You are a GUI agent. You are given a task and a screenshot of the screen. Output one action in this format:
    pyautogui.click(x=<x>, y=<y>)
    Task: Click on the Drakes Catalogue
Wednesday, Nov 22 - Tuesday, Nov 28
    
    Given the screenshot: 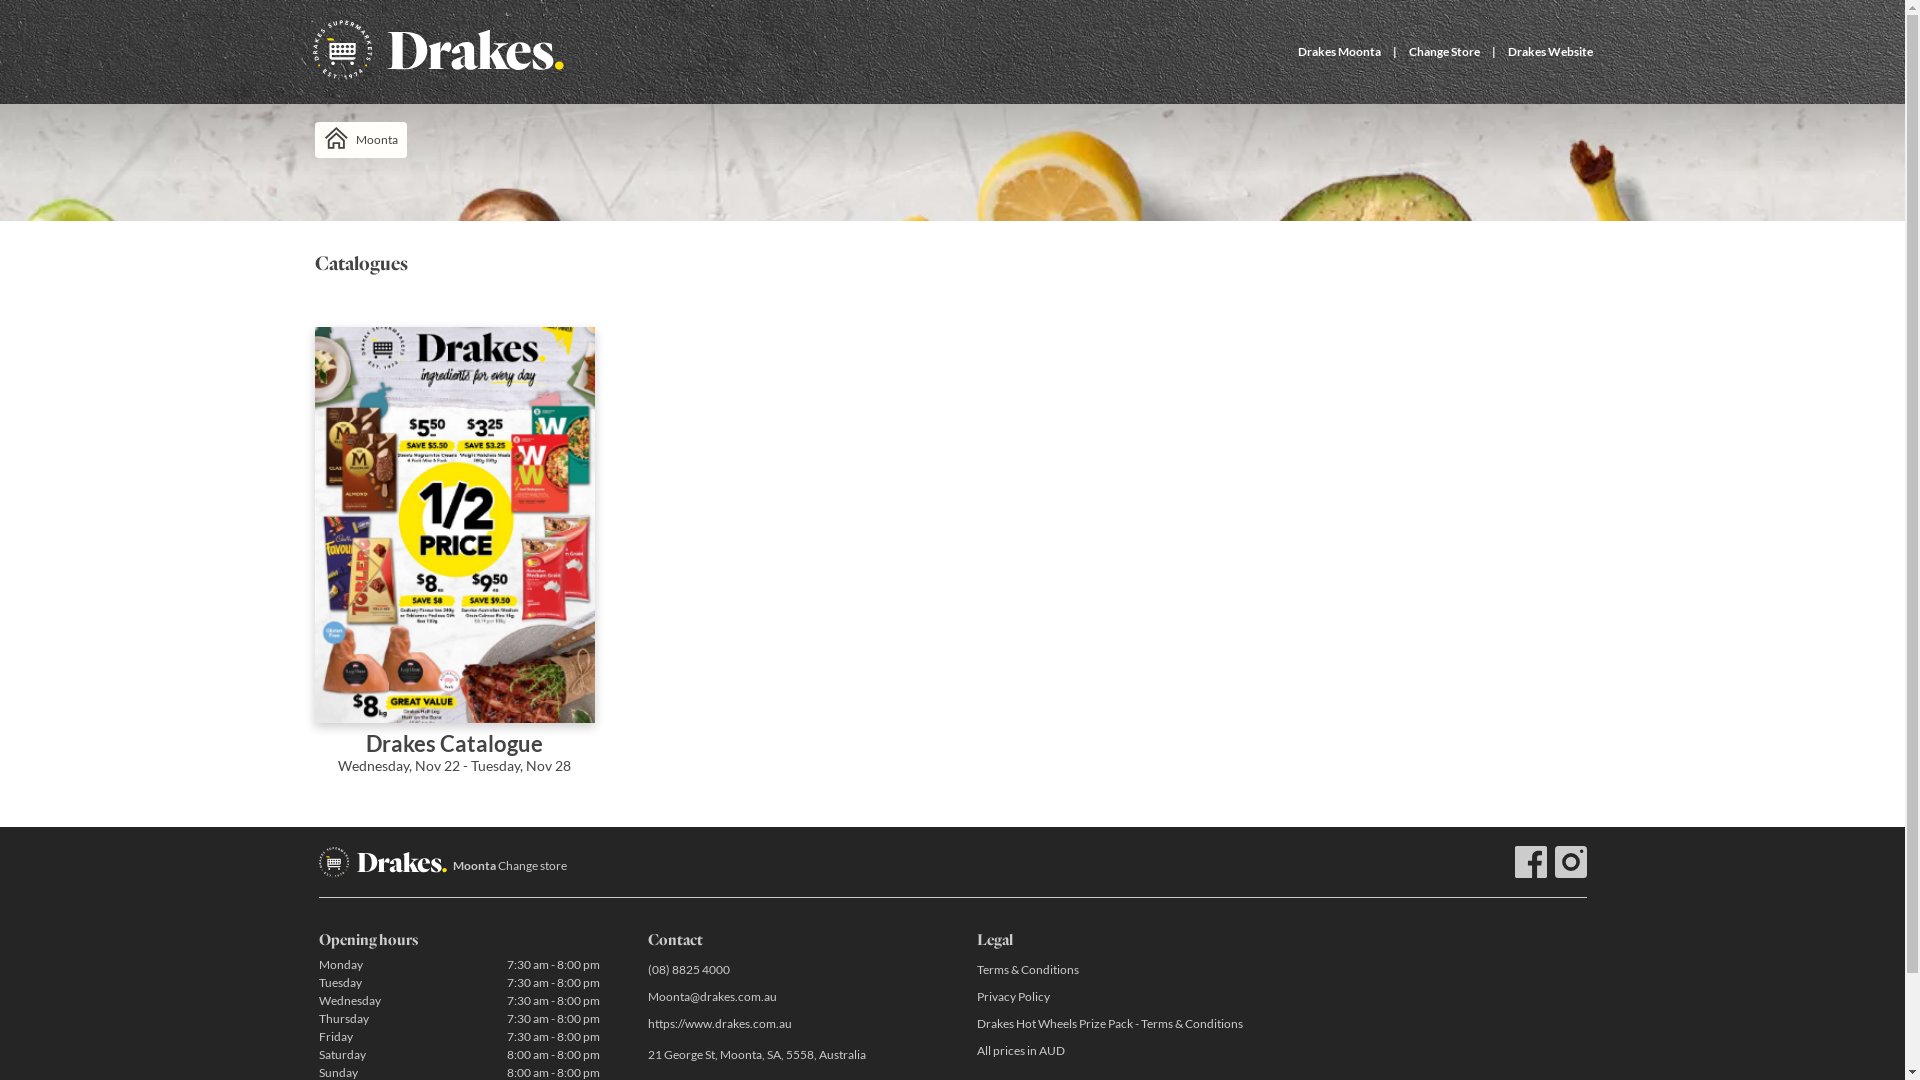 What is the action you would take?
    pyautogui.click(x=454, y=565)
    